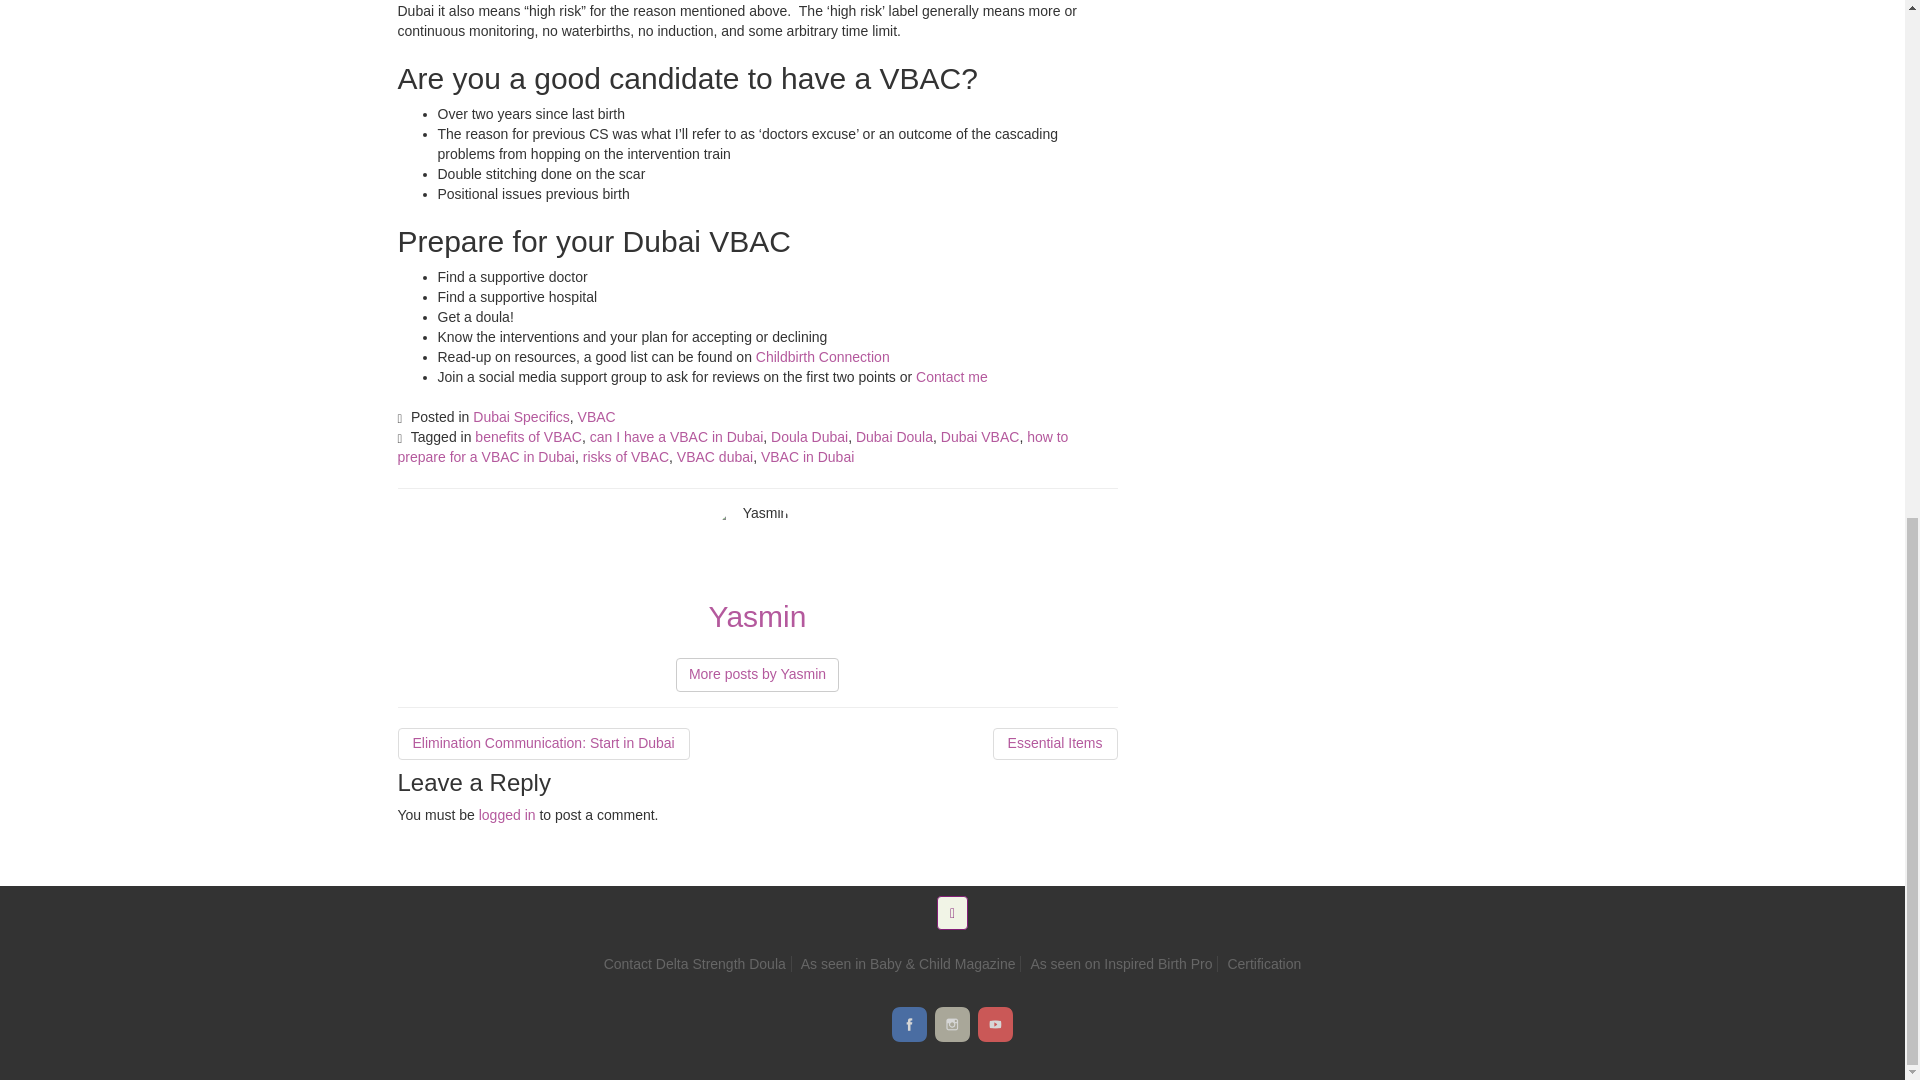  Describe the element at coordinates (825, 356) in the screenshot. I see `Childbirth Connection ` at that location.